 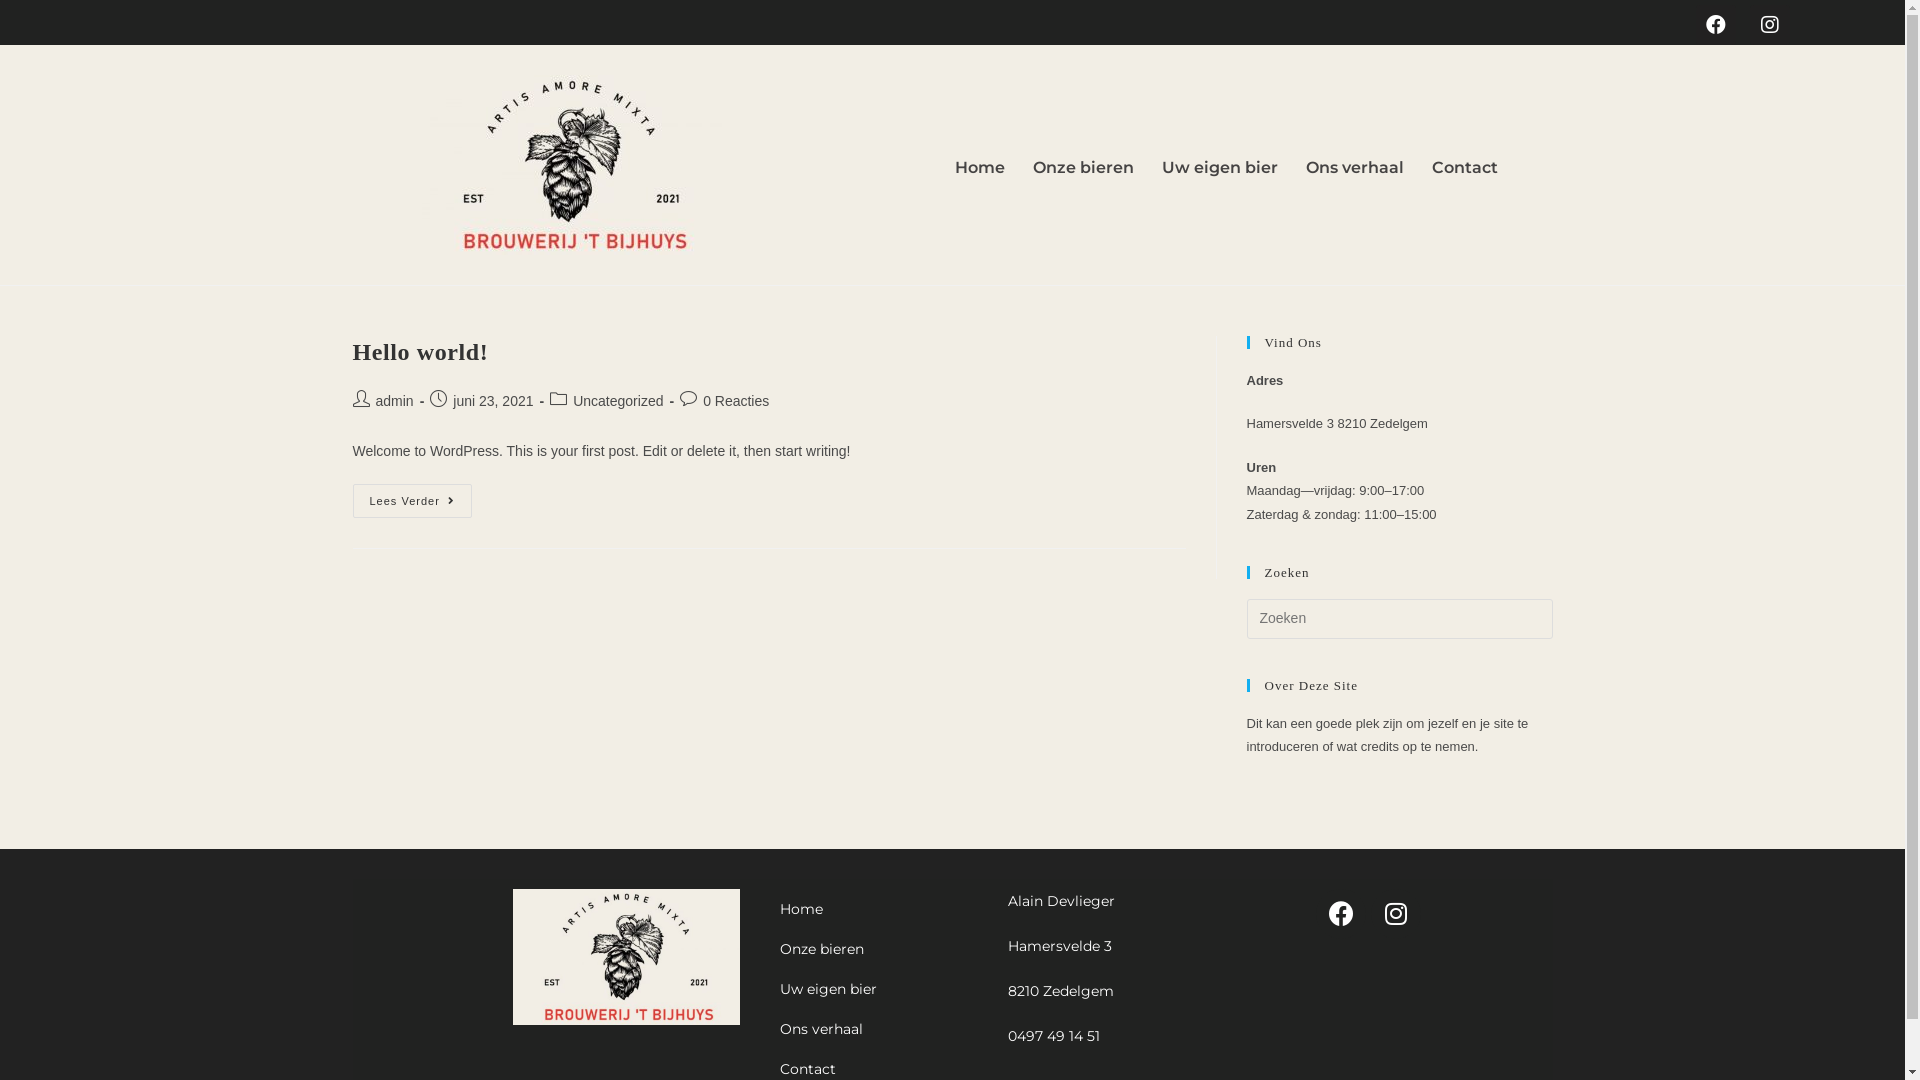 I want to click on Uncategorized, so click(x=618, y=401).